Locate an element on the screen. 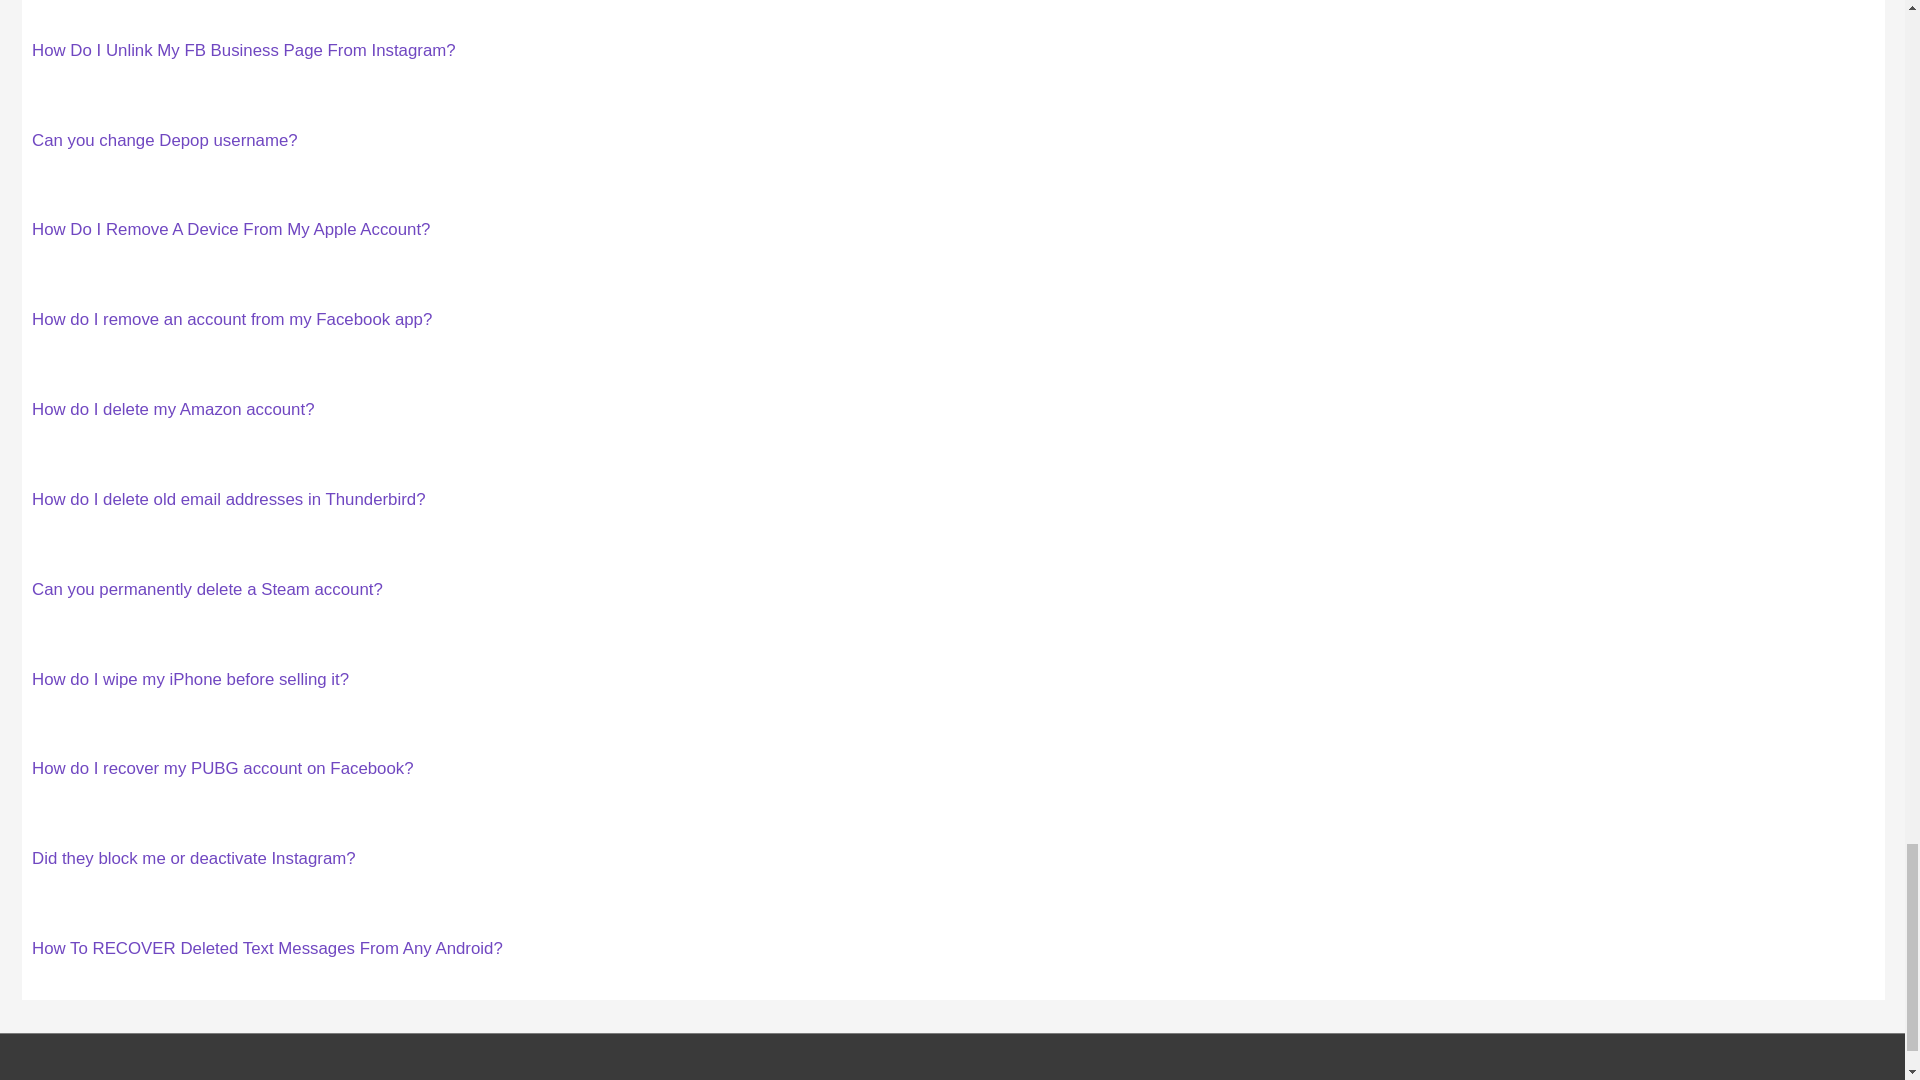 The image size is (1920, 1080). How To RECOVER Deleted Text Messages From Any Android? is located at coordinates (268, 948).